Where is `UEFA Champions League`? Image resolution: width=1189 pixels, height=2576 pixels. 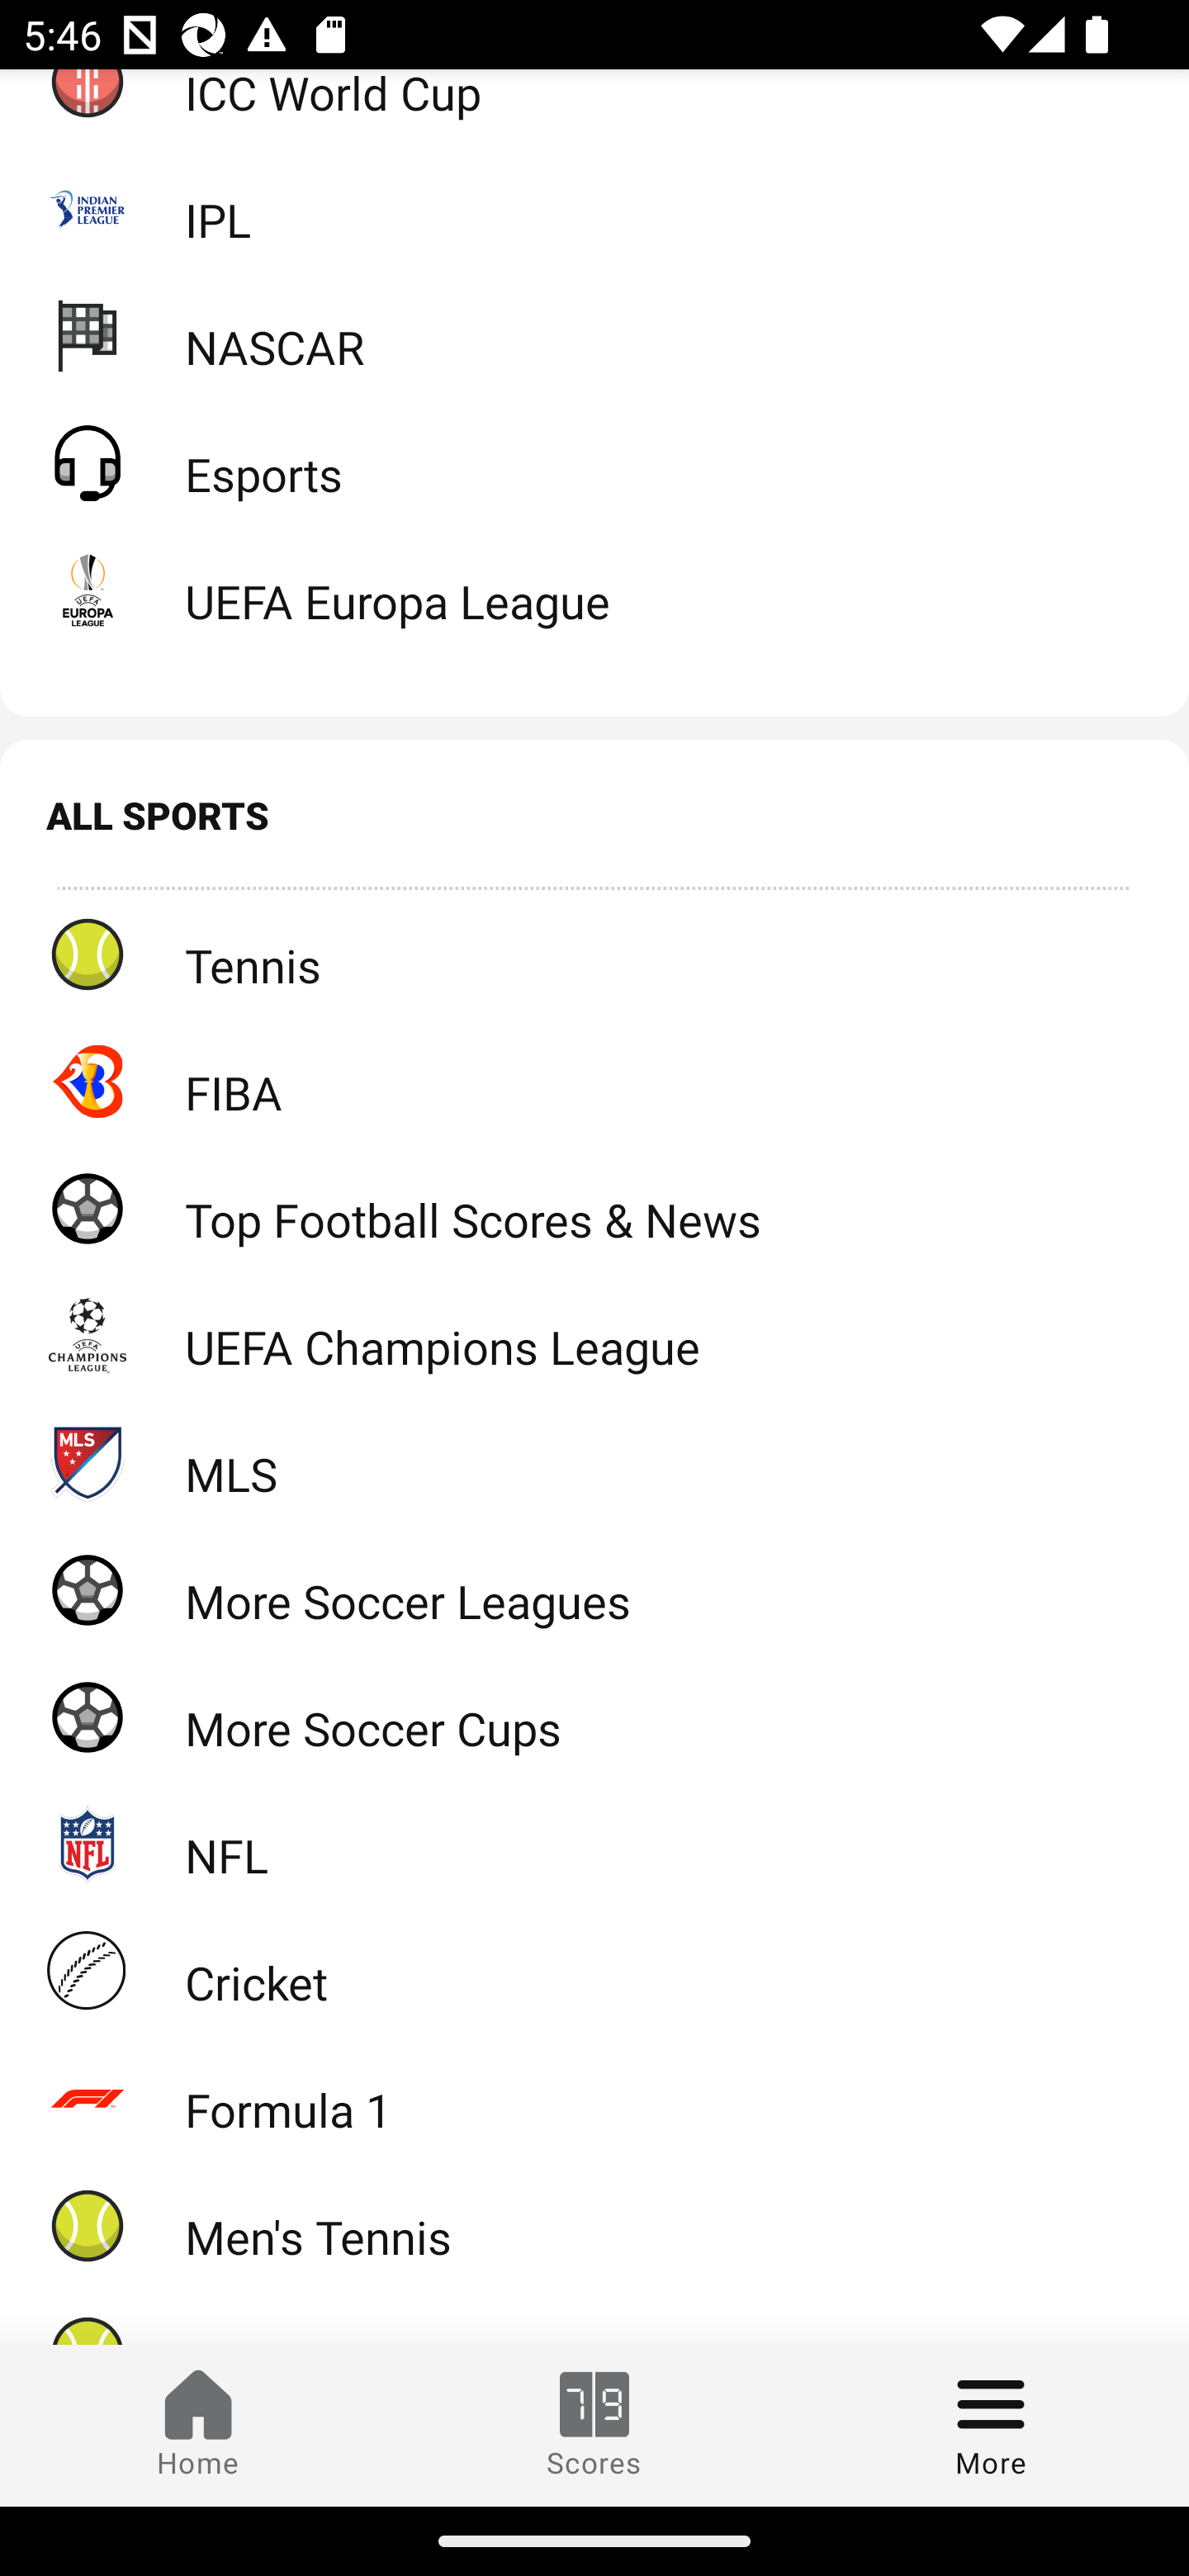 UEFA Champions League is located at coordinates (594, 1336).